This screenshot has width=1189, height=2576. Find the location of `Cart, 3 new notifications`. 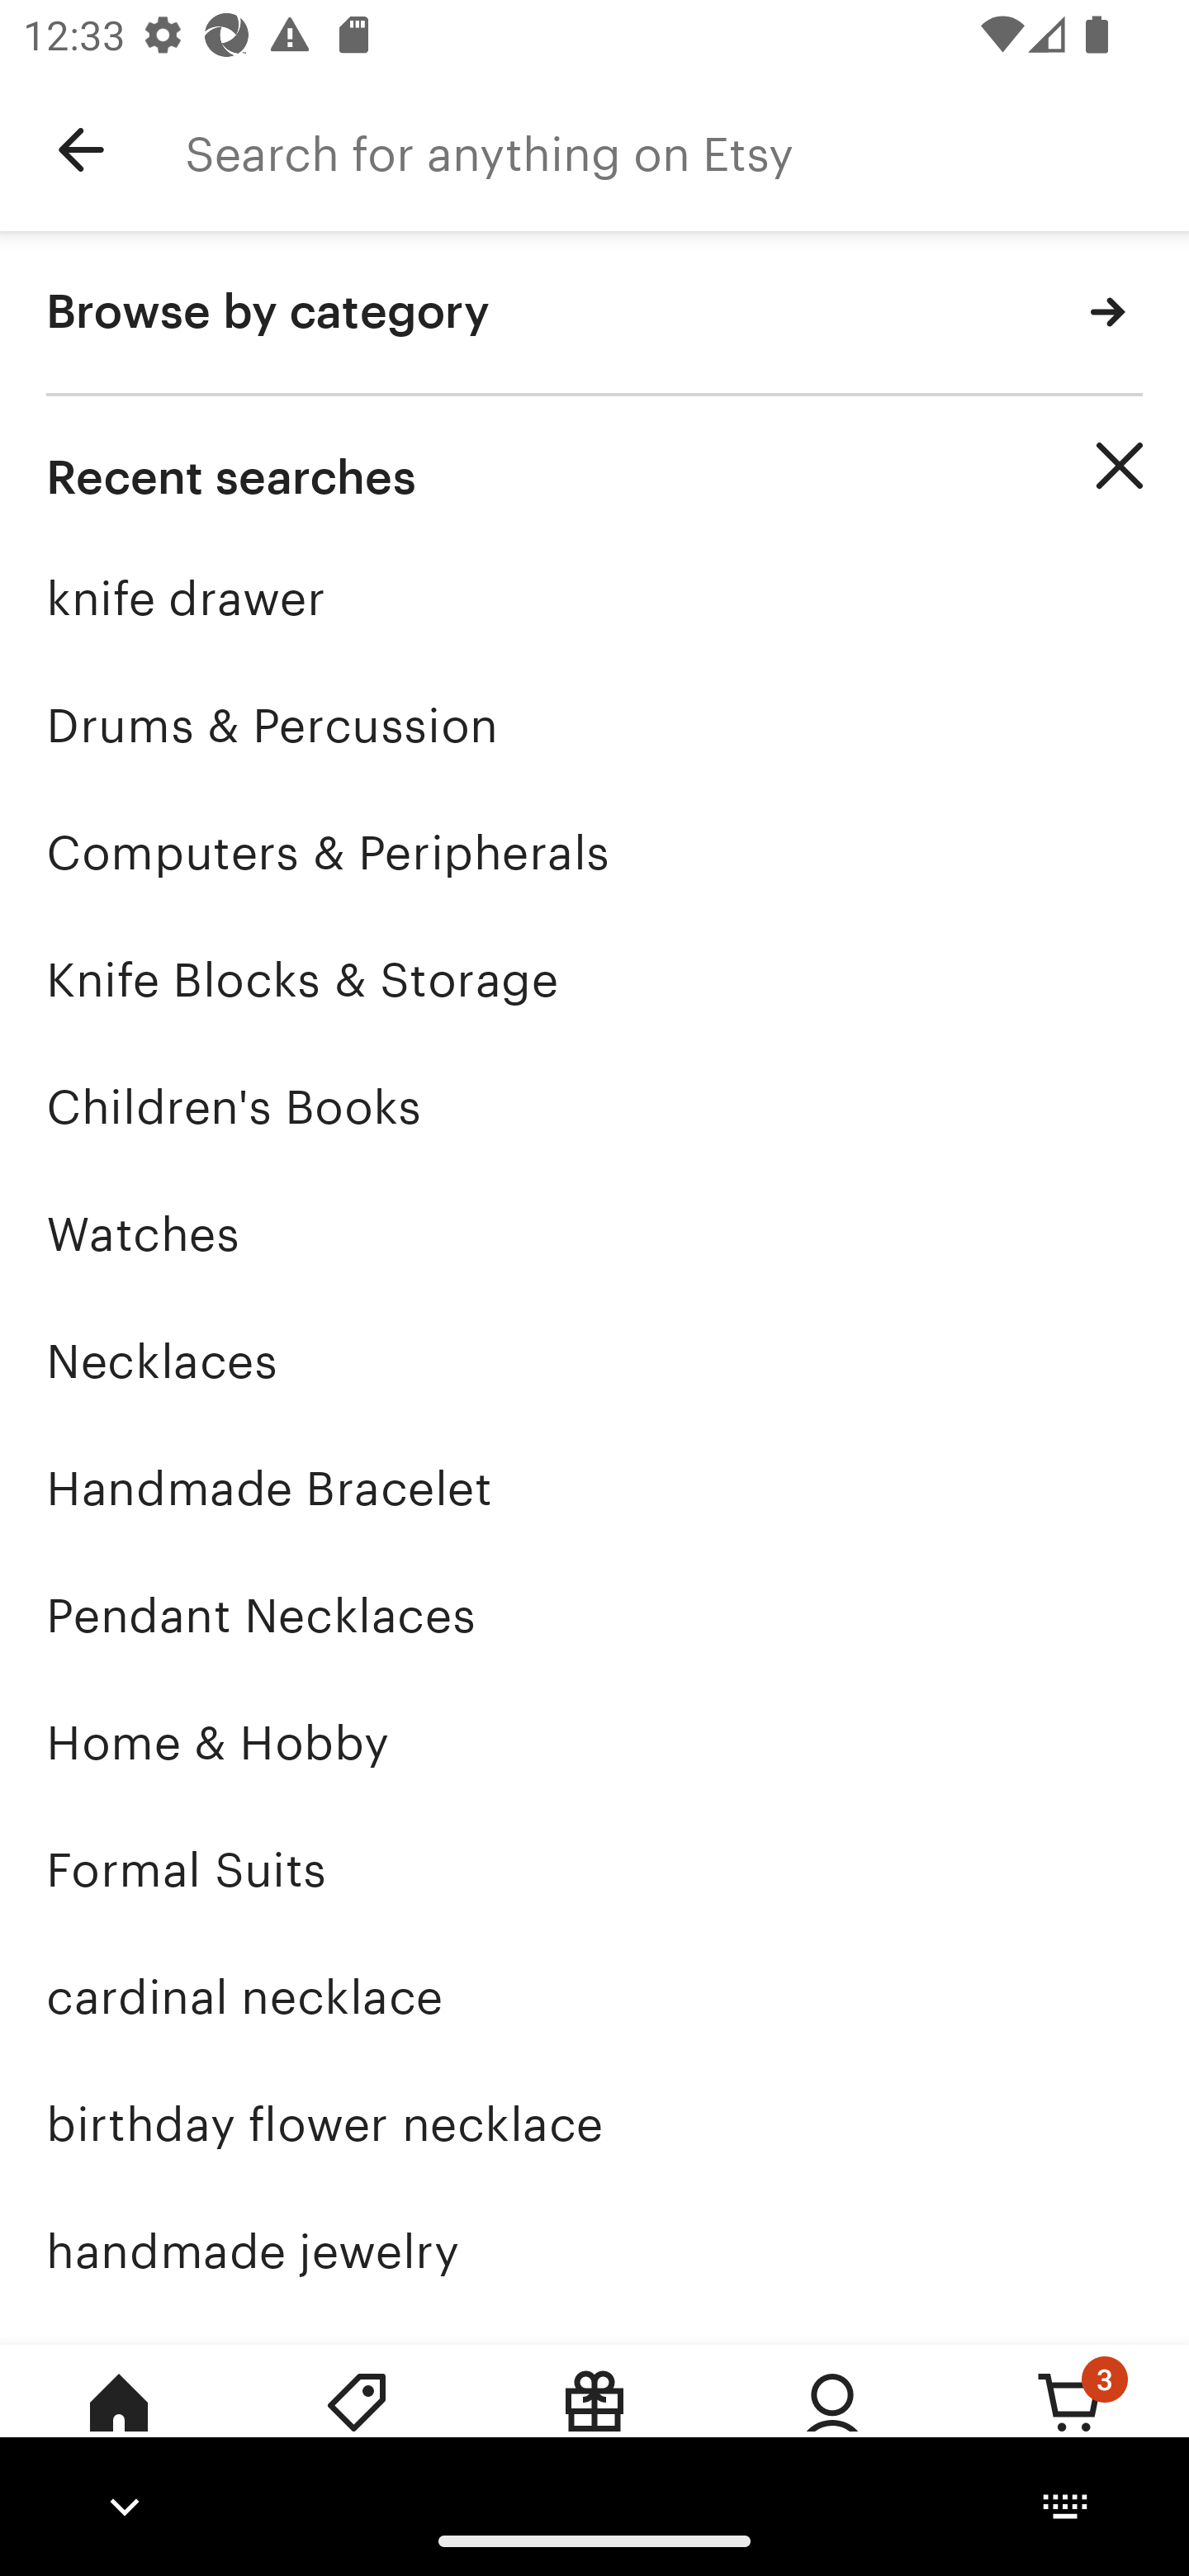

Cart, 3 new notifications is located at coordinates (1070, 2425).